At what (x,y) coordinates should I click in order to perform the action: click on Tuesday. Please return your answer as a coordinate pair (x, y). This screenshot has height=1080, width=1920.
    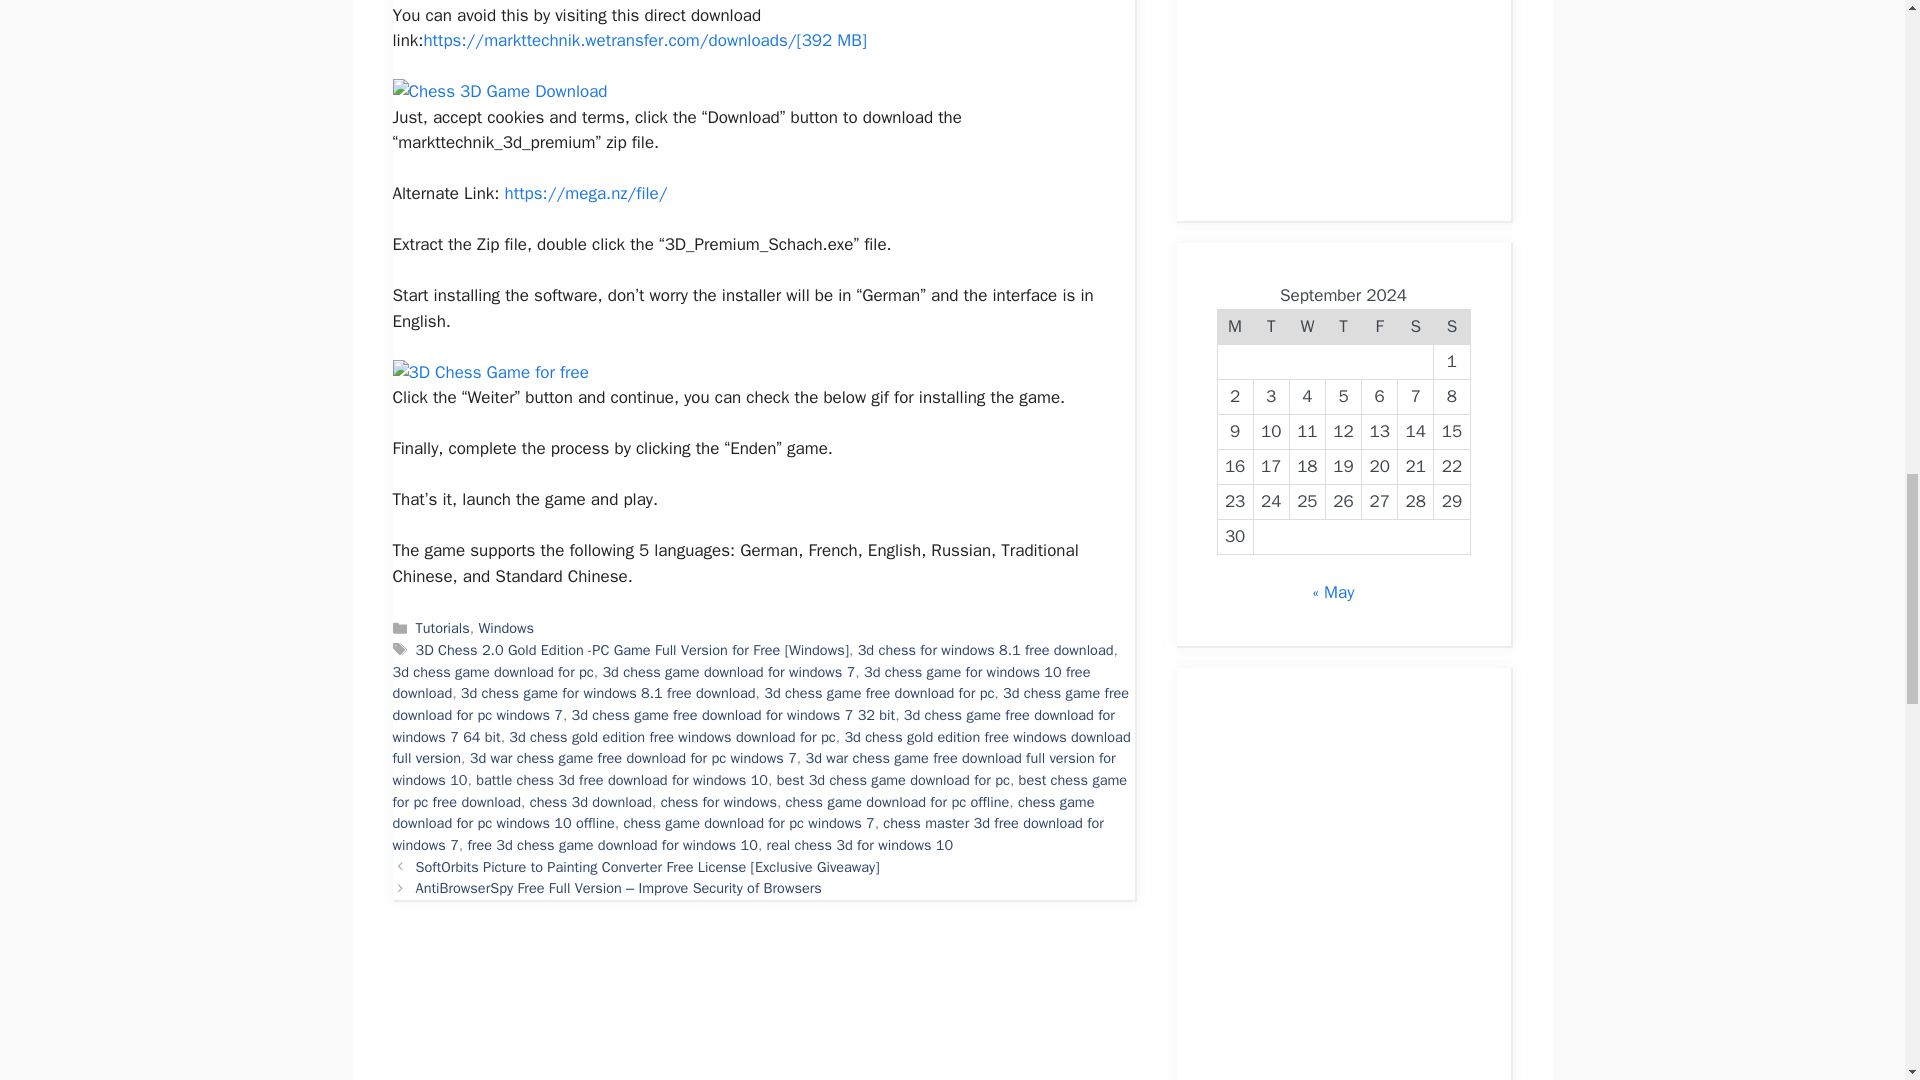
    Looking at the image, I should click on (1270, 326).